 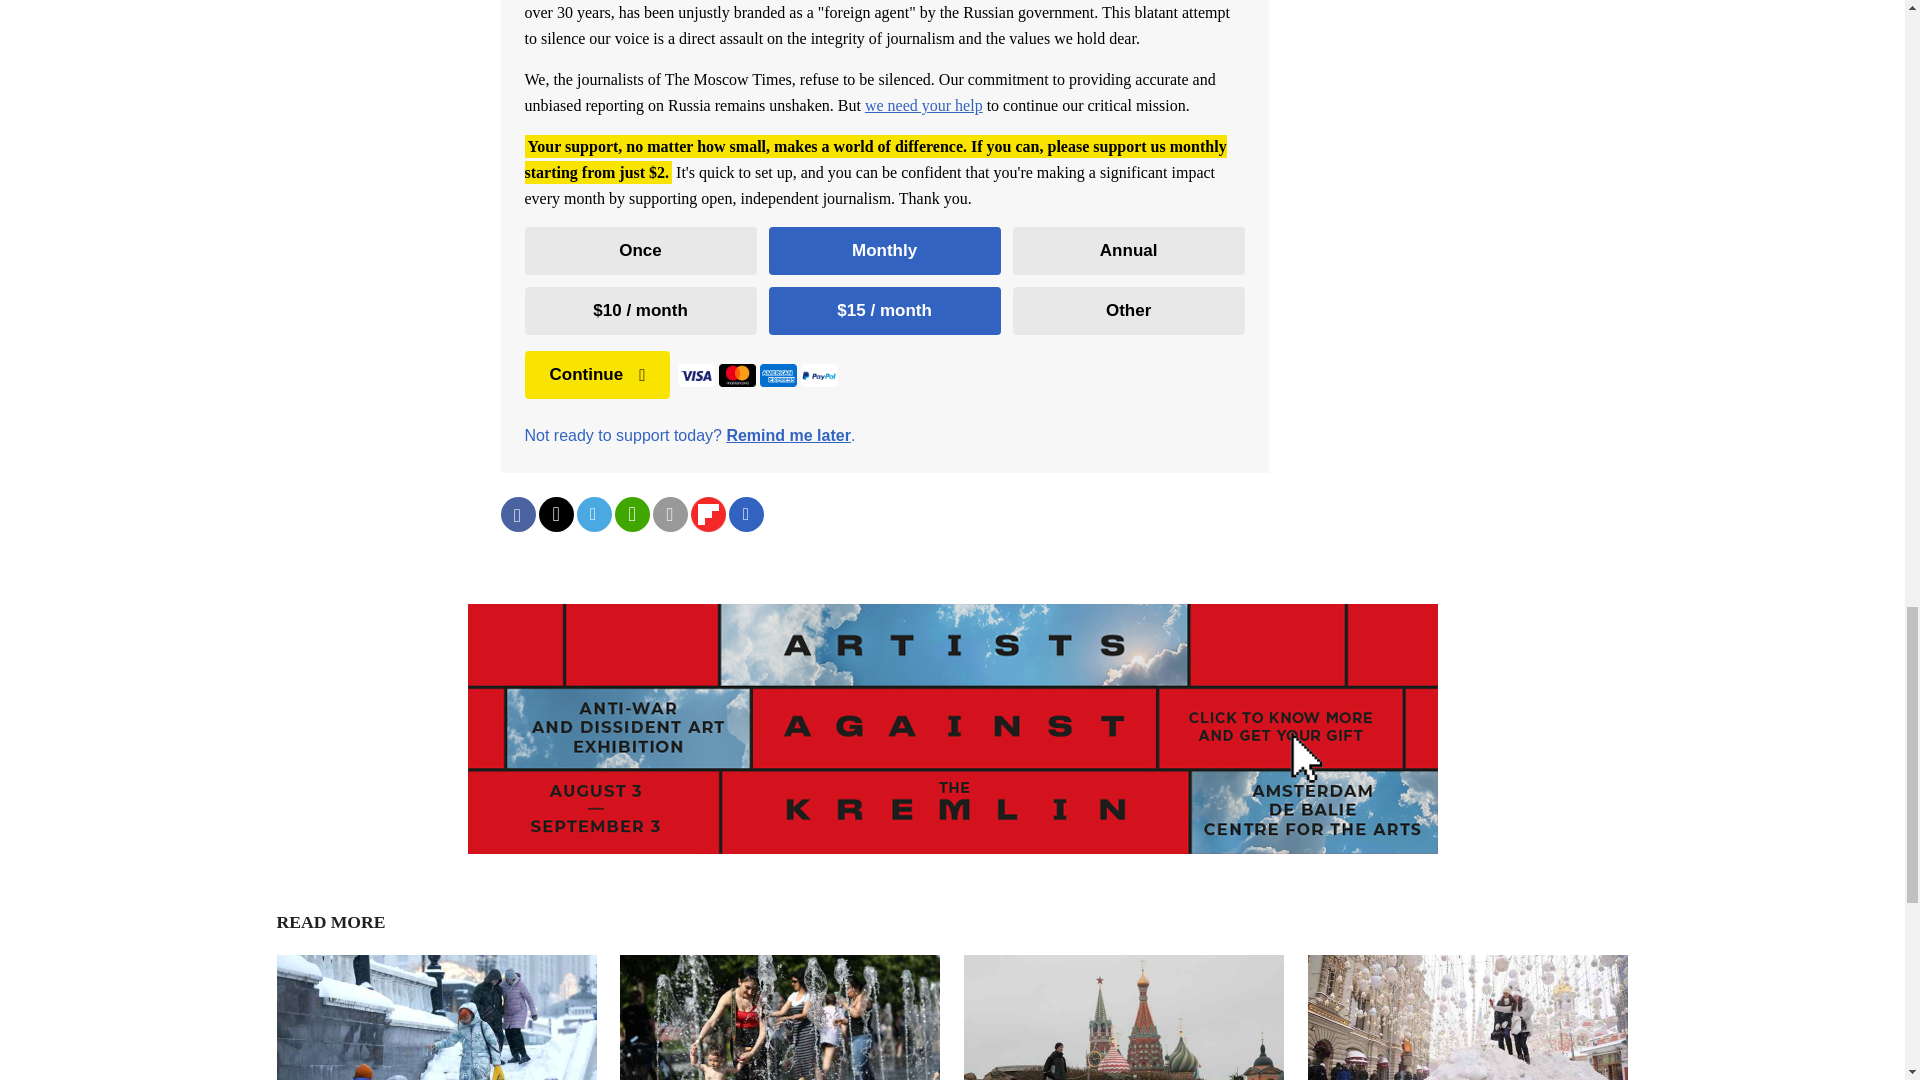 What do you see at coordinates (554, 514) in the screenshot?
I see `Share on Twitter` at bounding box center [554, 514].